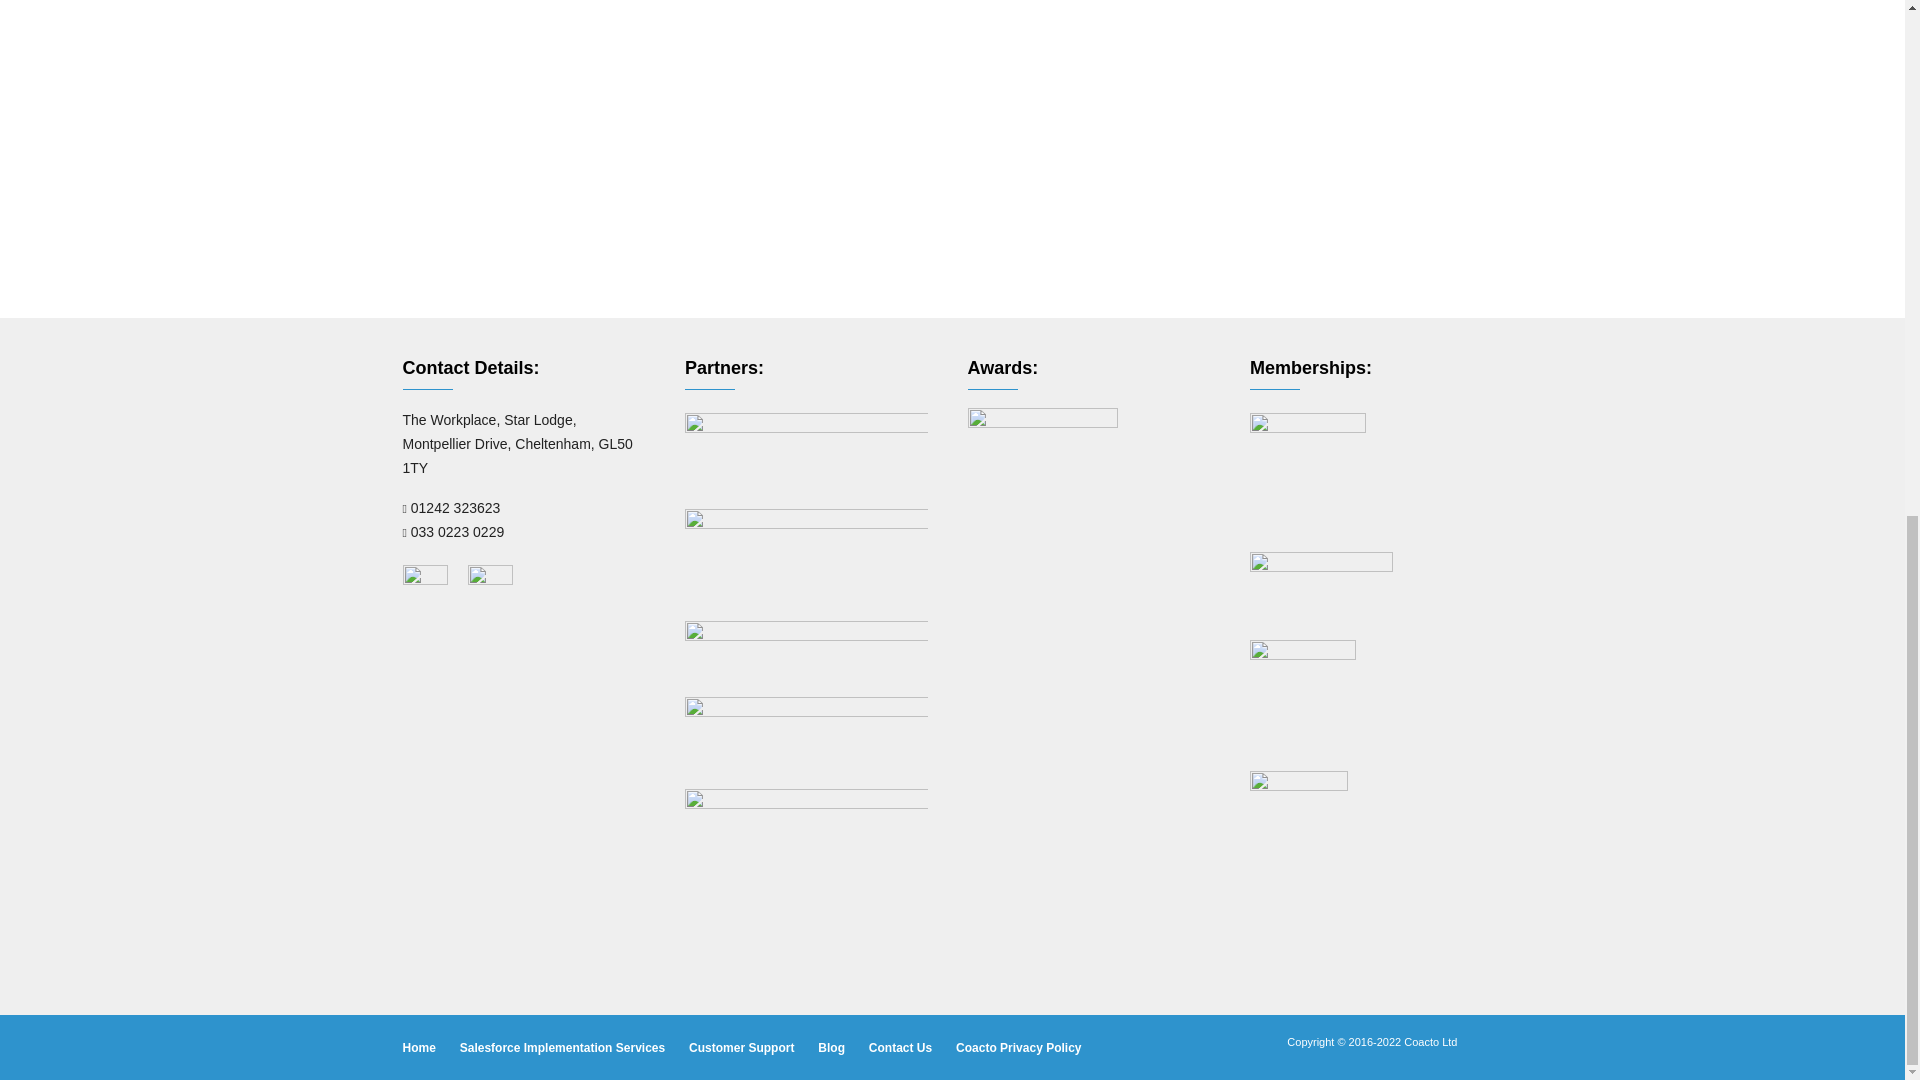 Image resolution: width=1920 pixels, height=1080 pixels. What do you see at coordinates (1042, 483) in the screenshot?
I see `Awards:` at bounding box center [1042, 483].